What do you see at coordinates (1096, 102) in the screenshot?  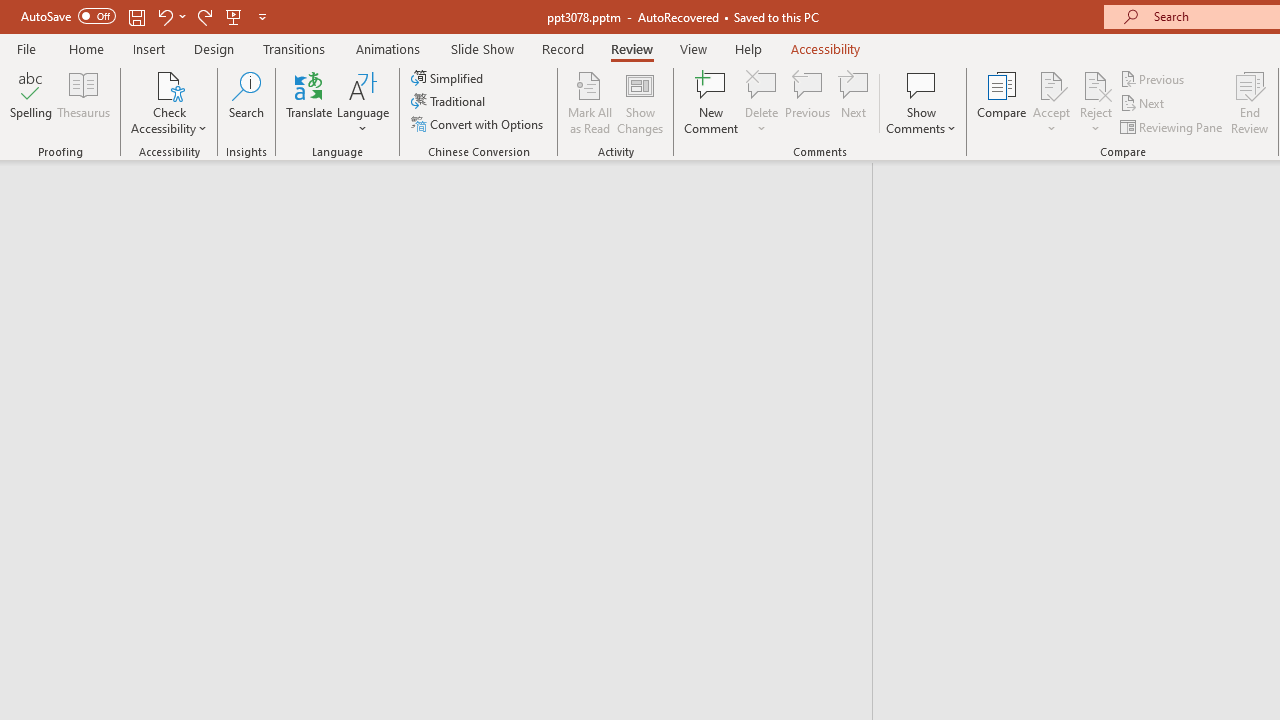 I see `Reject` at bounding box center [1096, 102].